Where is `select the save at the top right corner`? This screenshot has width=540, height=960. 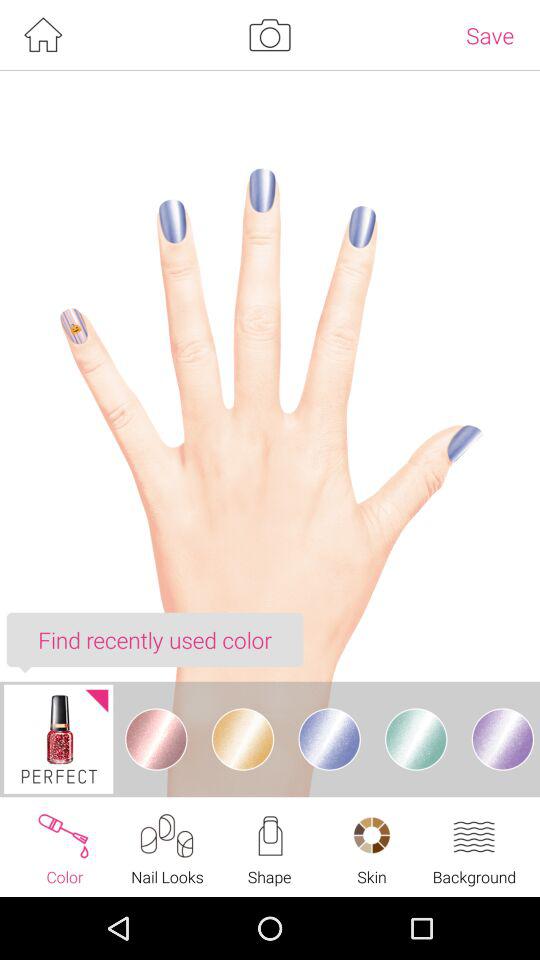
select the save at the top right corner is located at coordinates (490, 35).